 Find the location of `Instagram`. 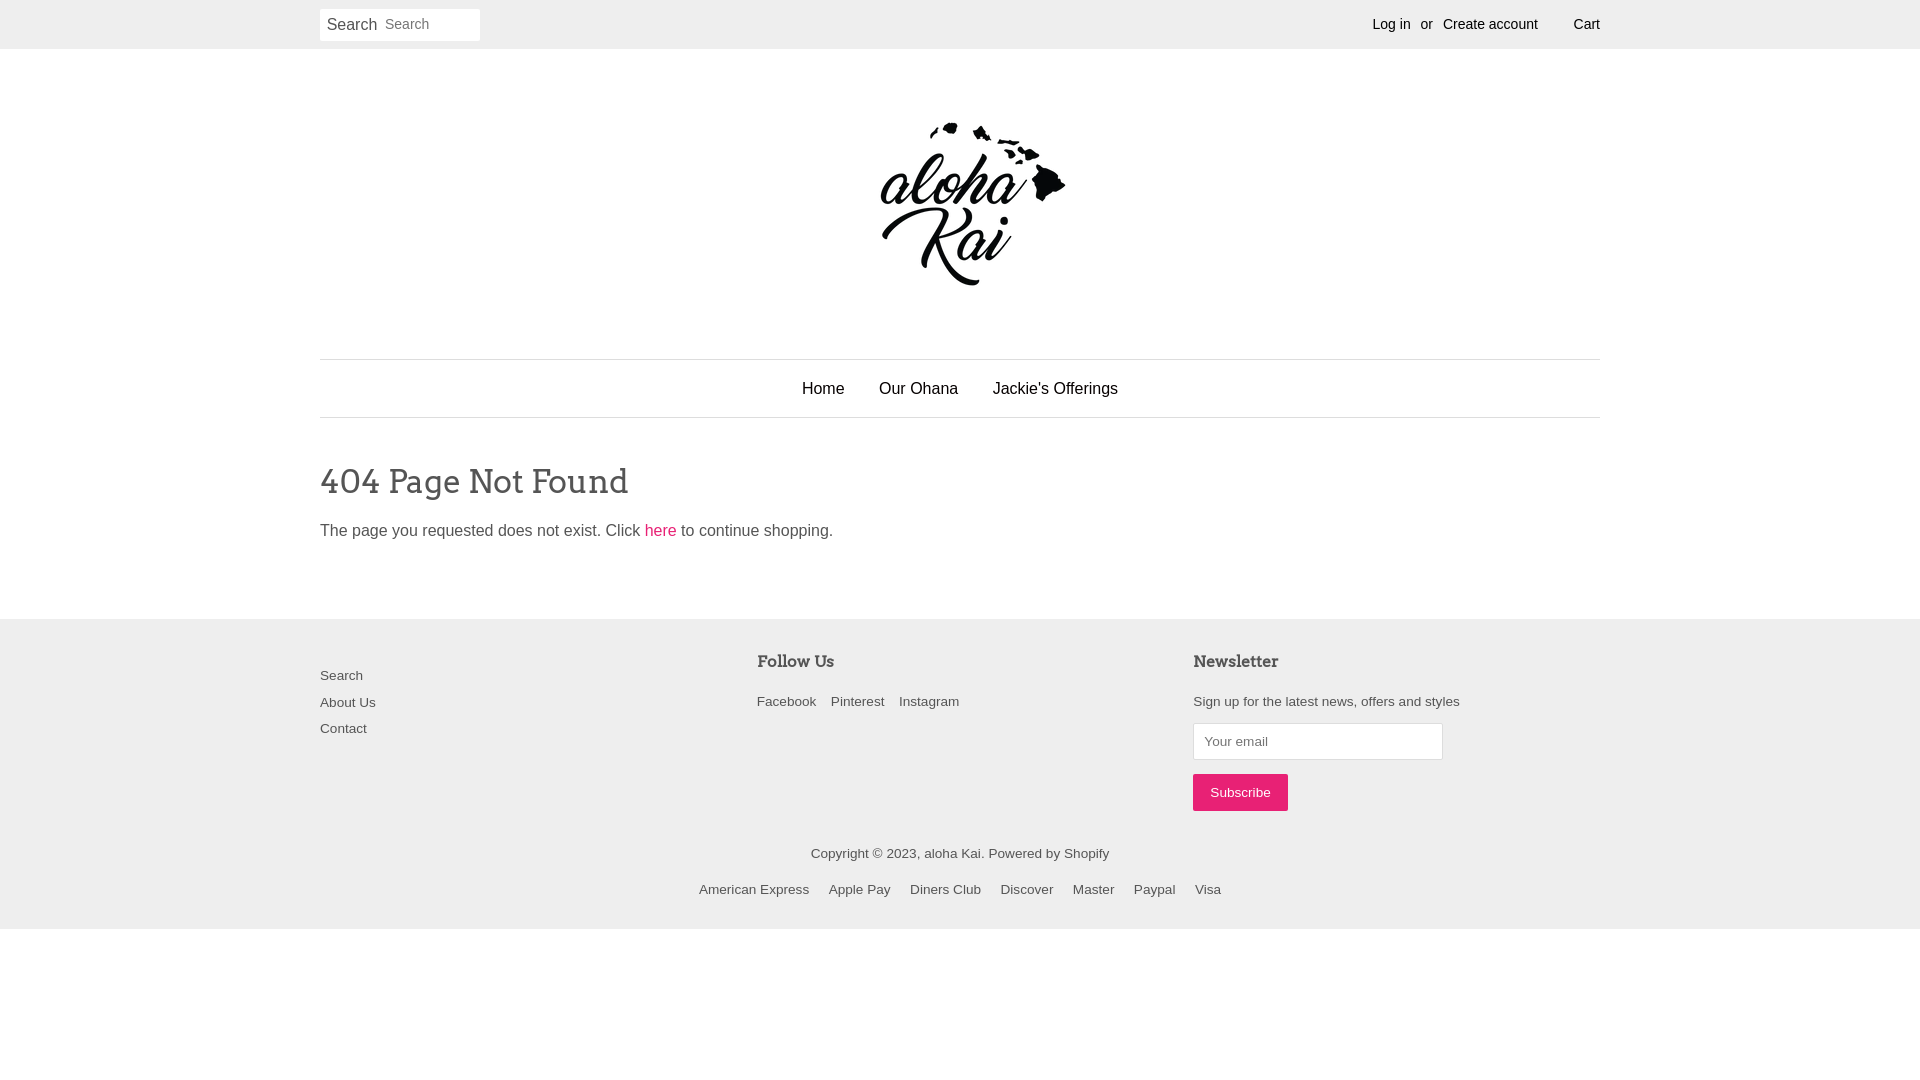

Instagram is located at coordinates (929, 702).